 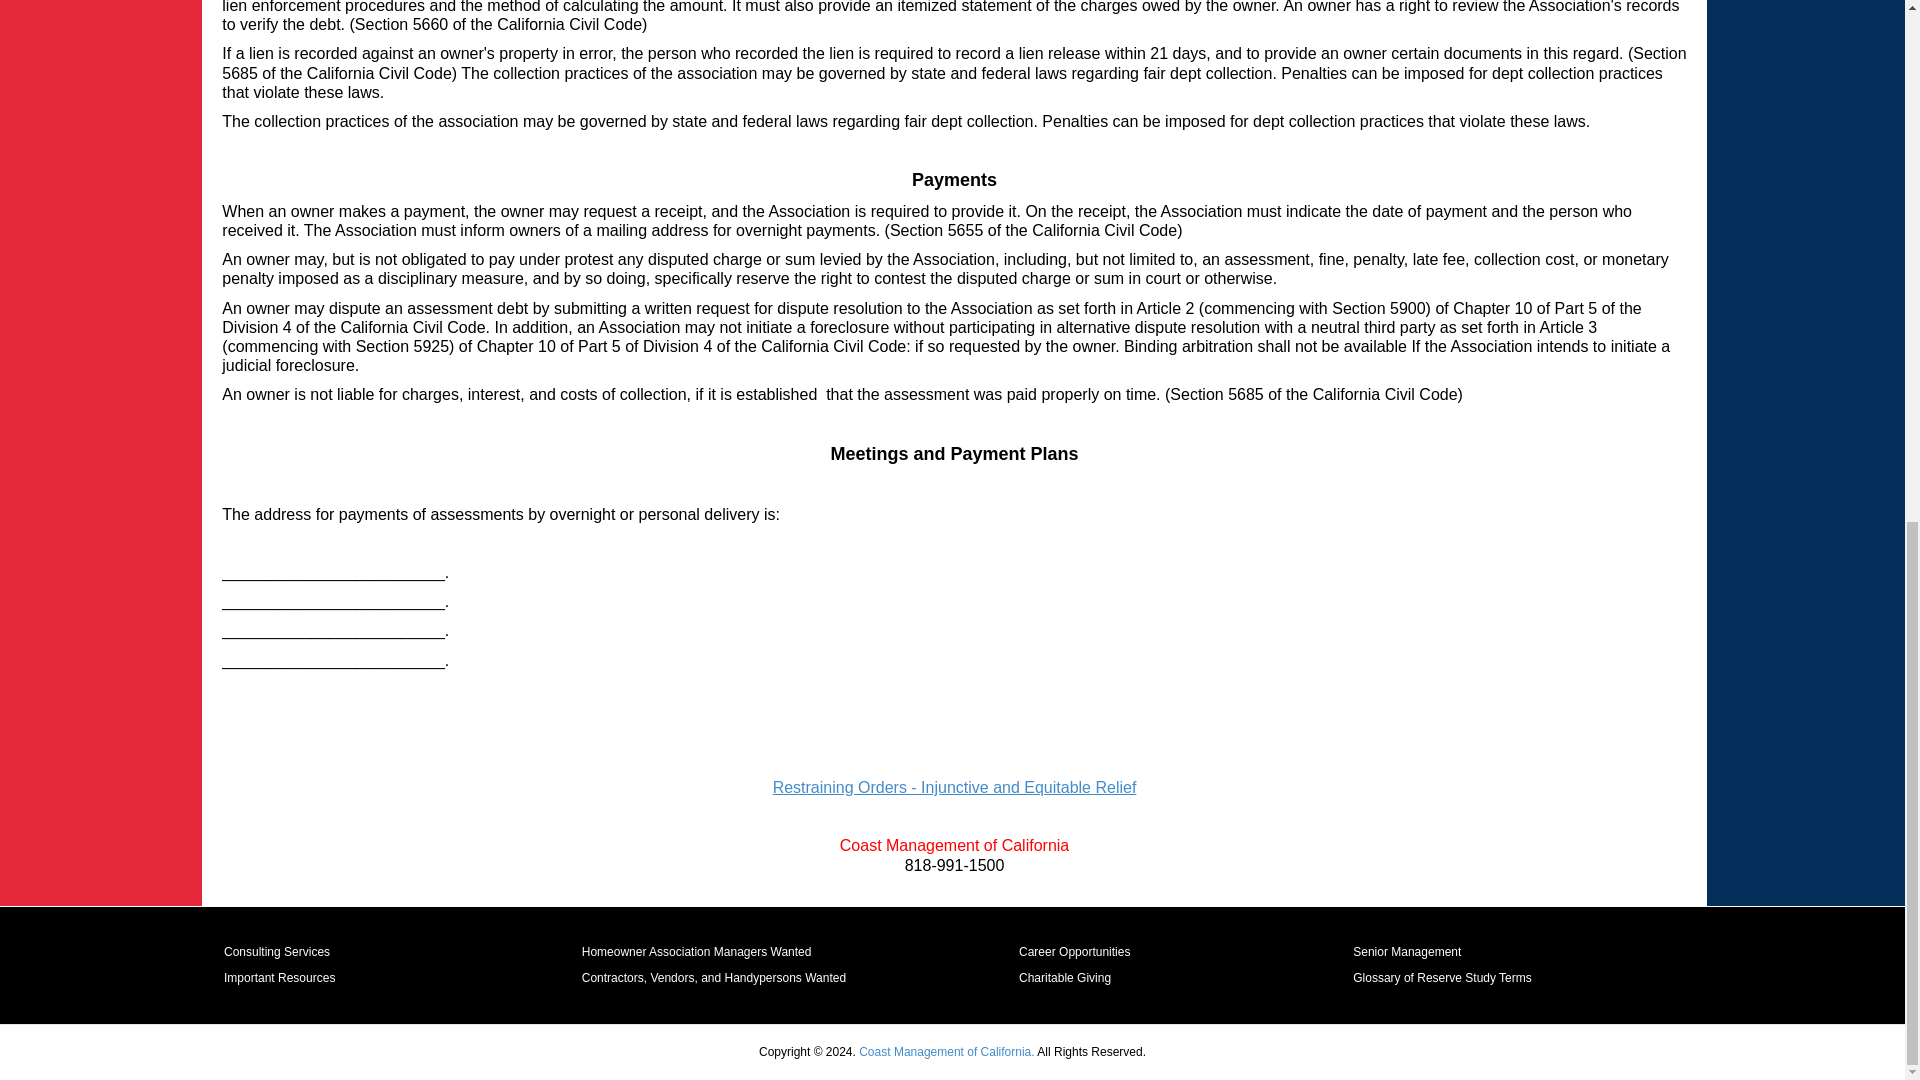 What do you see at coordinates (412, 978) in the screenshot?
I see `Important Resources` at bounding box center [412, 978].